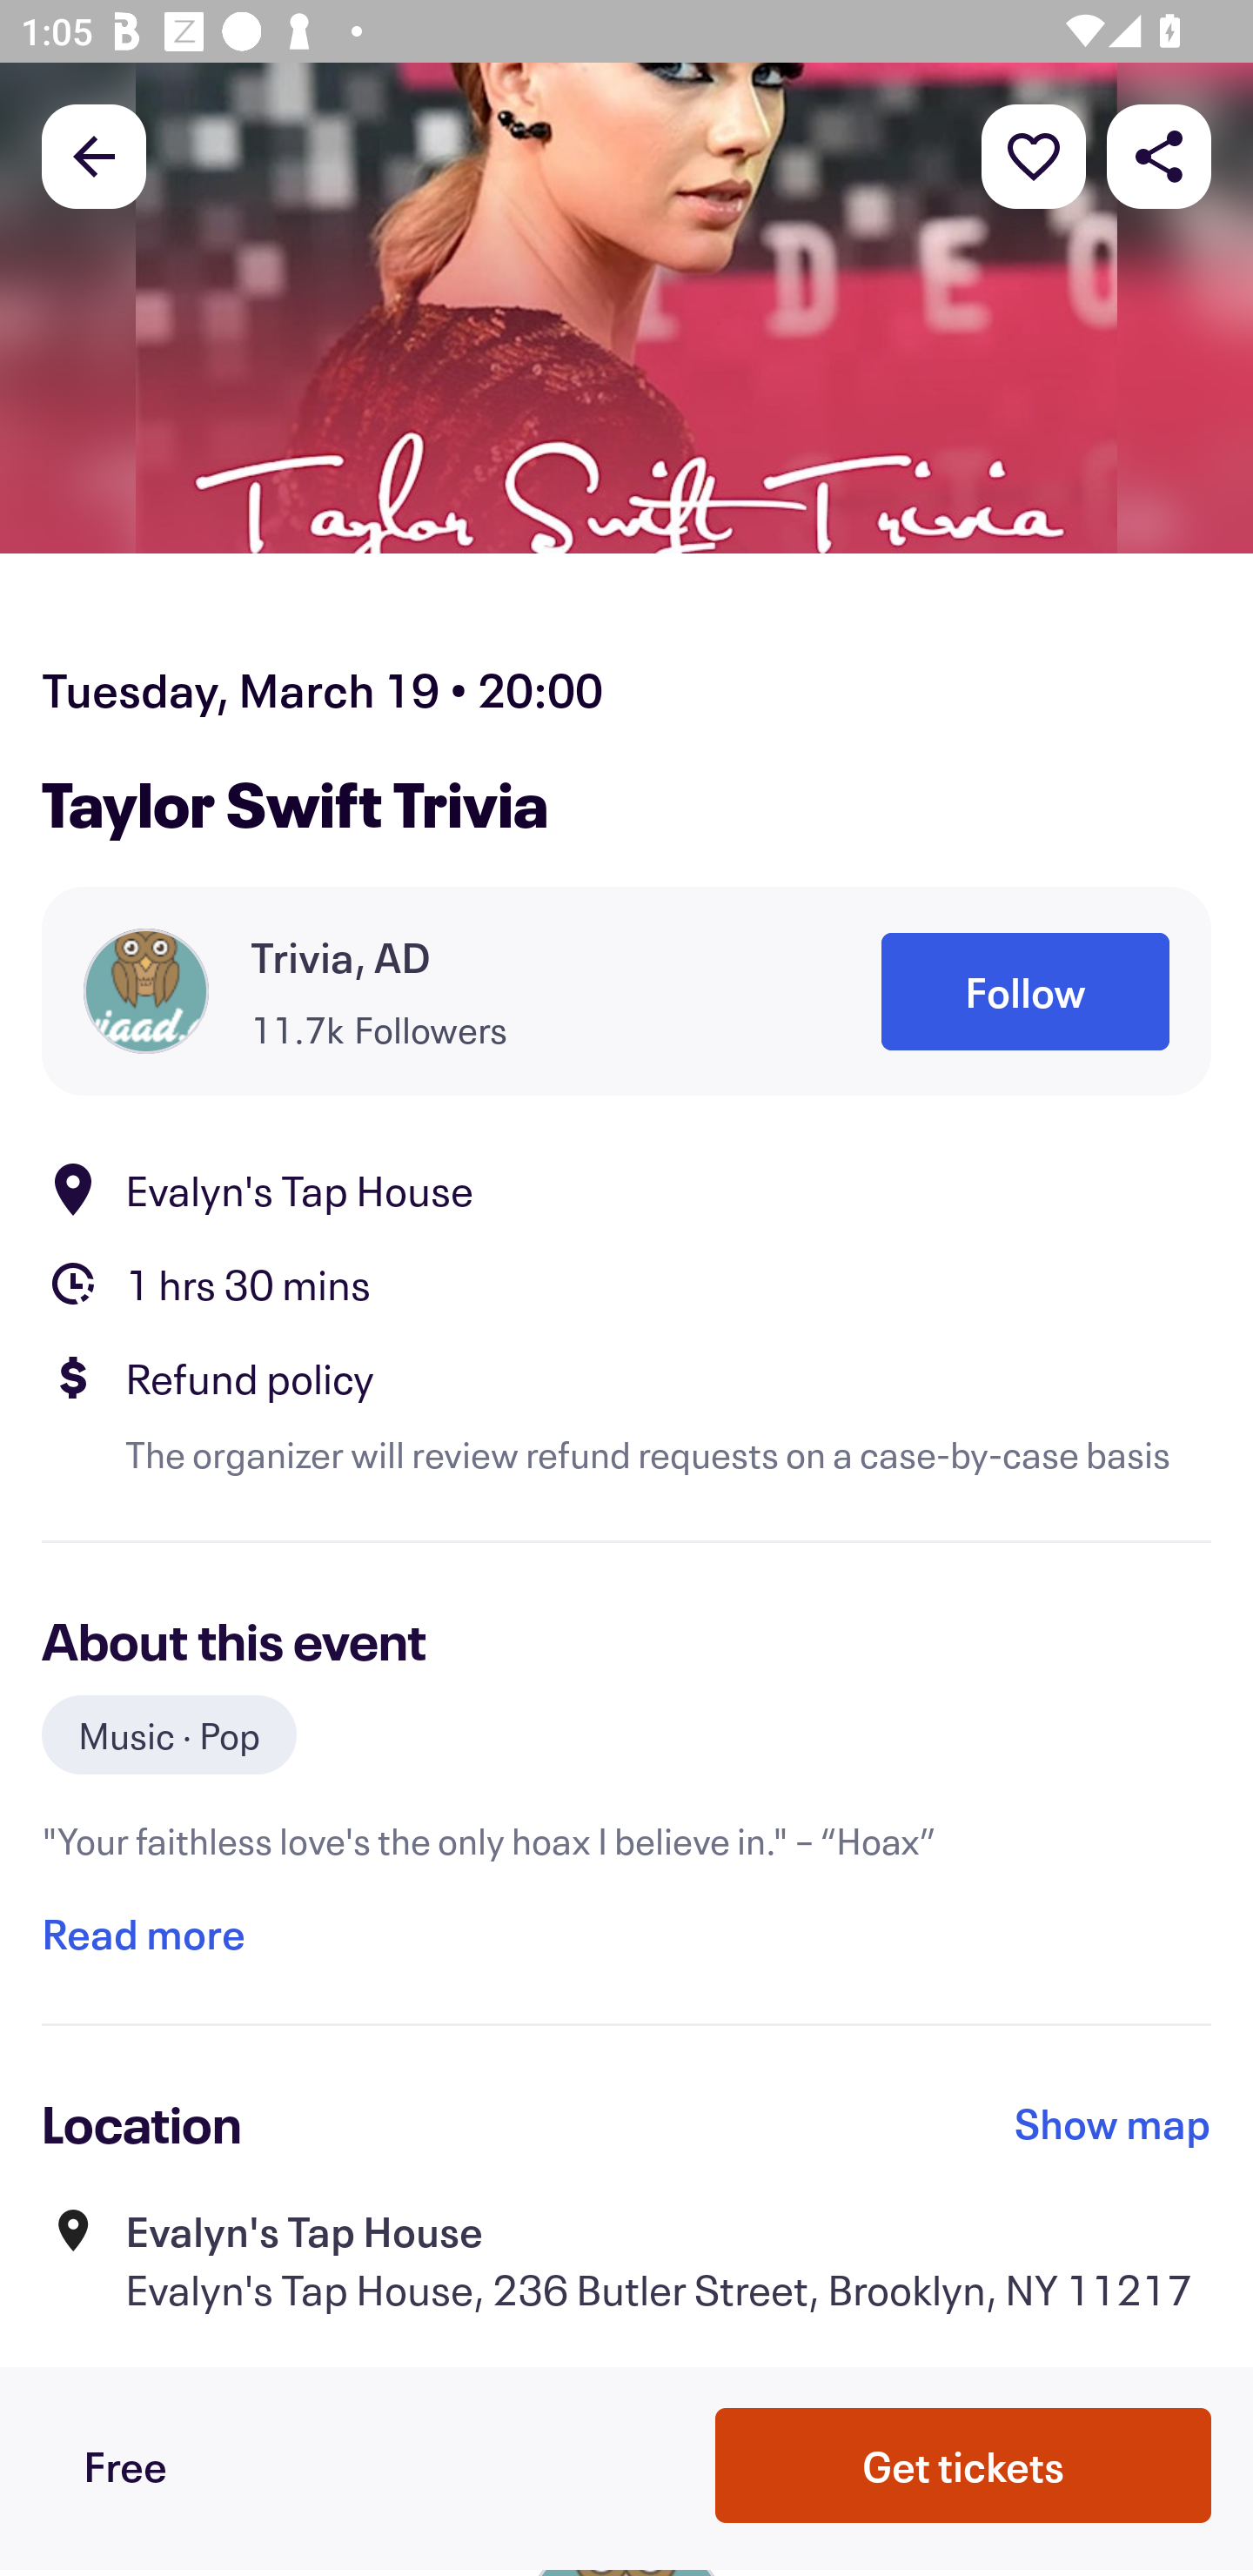  I want to click on Share, so click(1159, 155).